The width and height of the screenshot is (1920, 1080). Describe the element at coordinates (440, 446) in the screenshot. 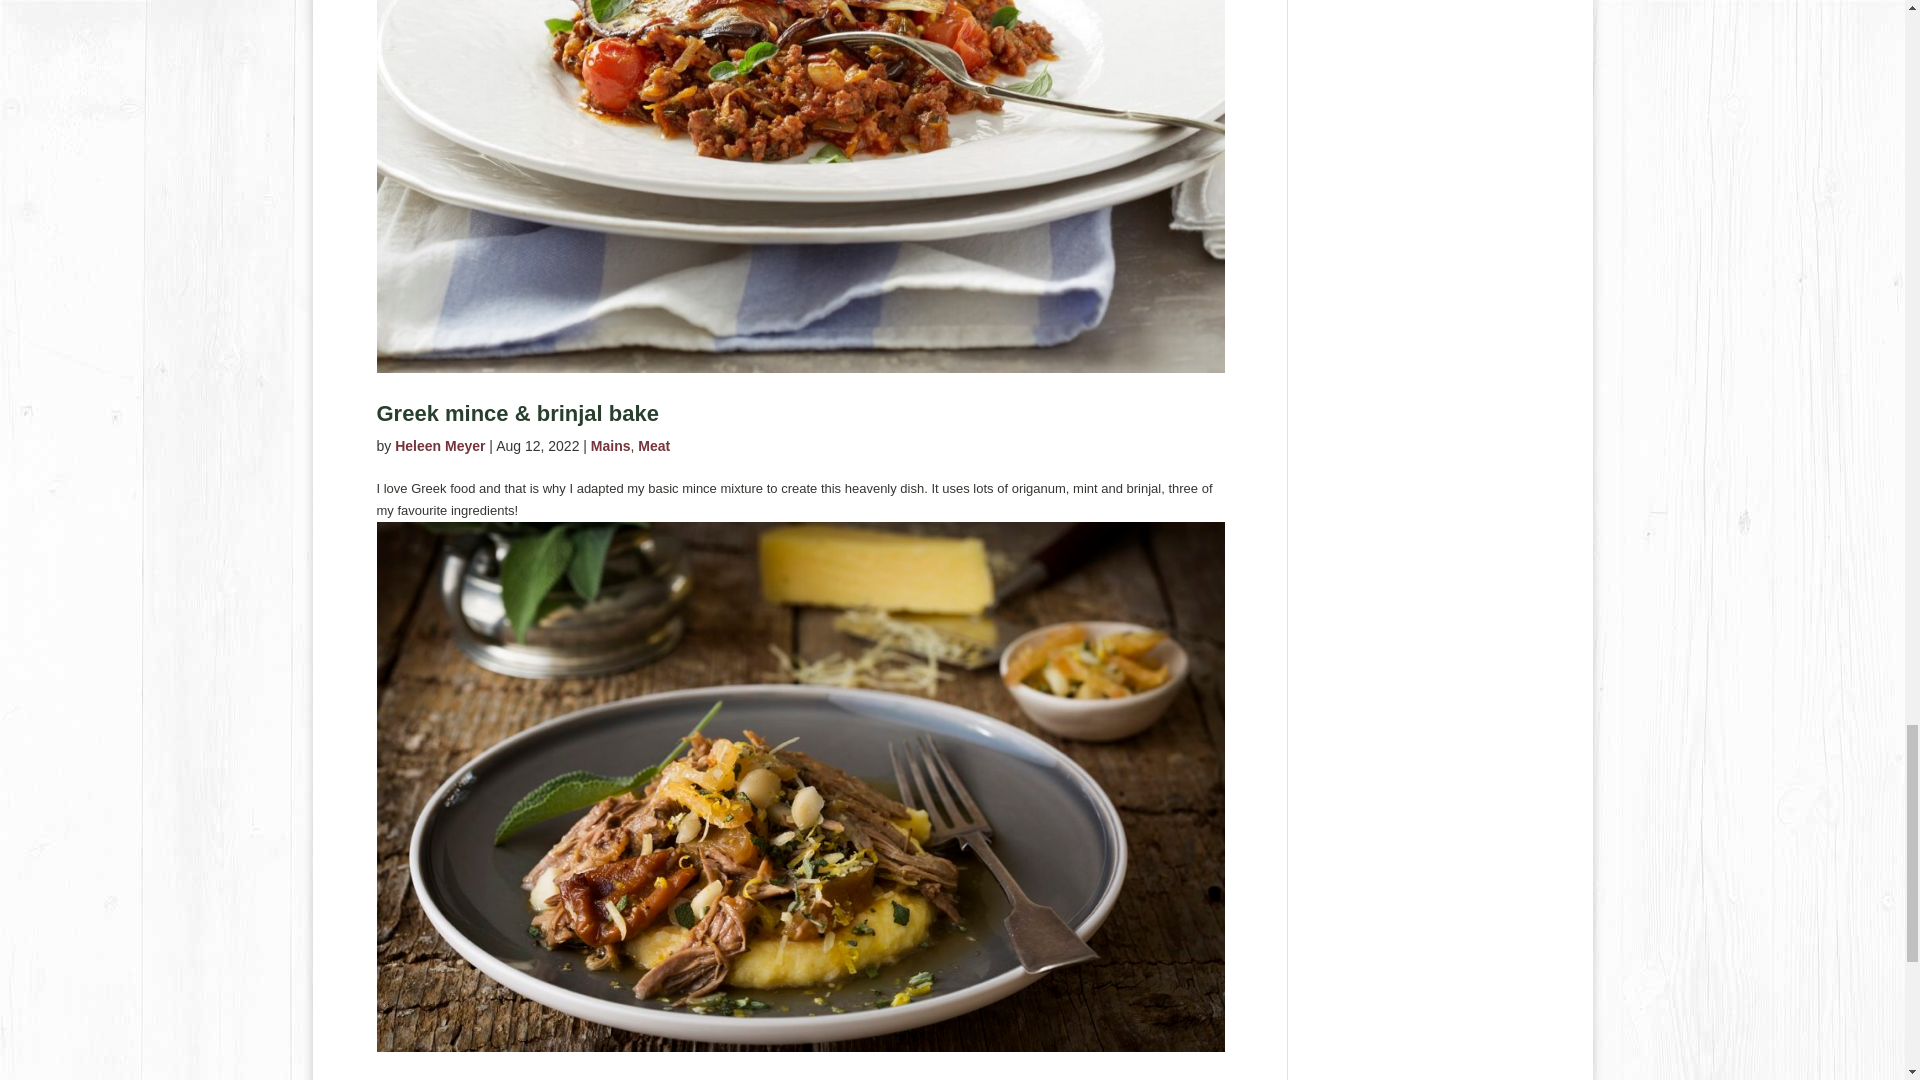

I see `Posts by Heleen Meyer` at that location.